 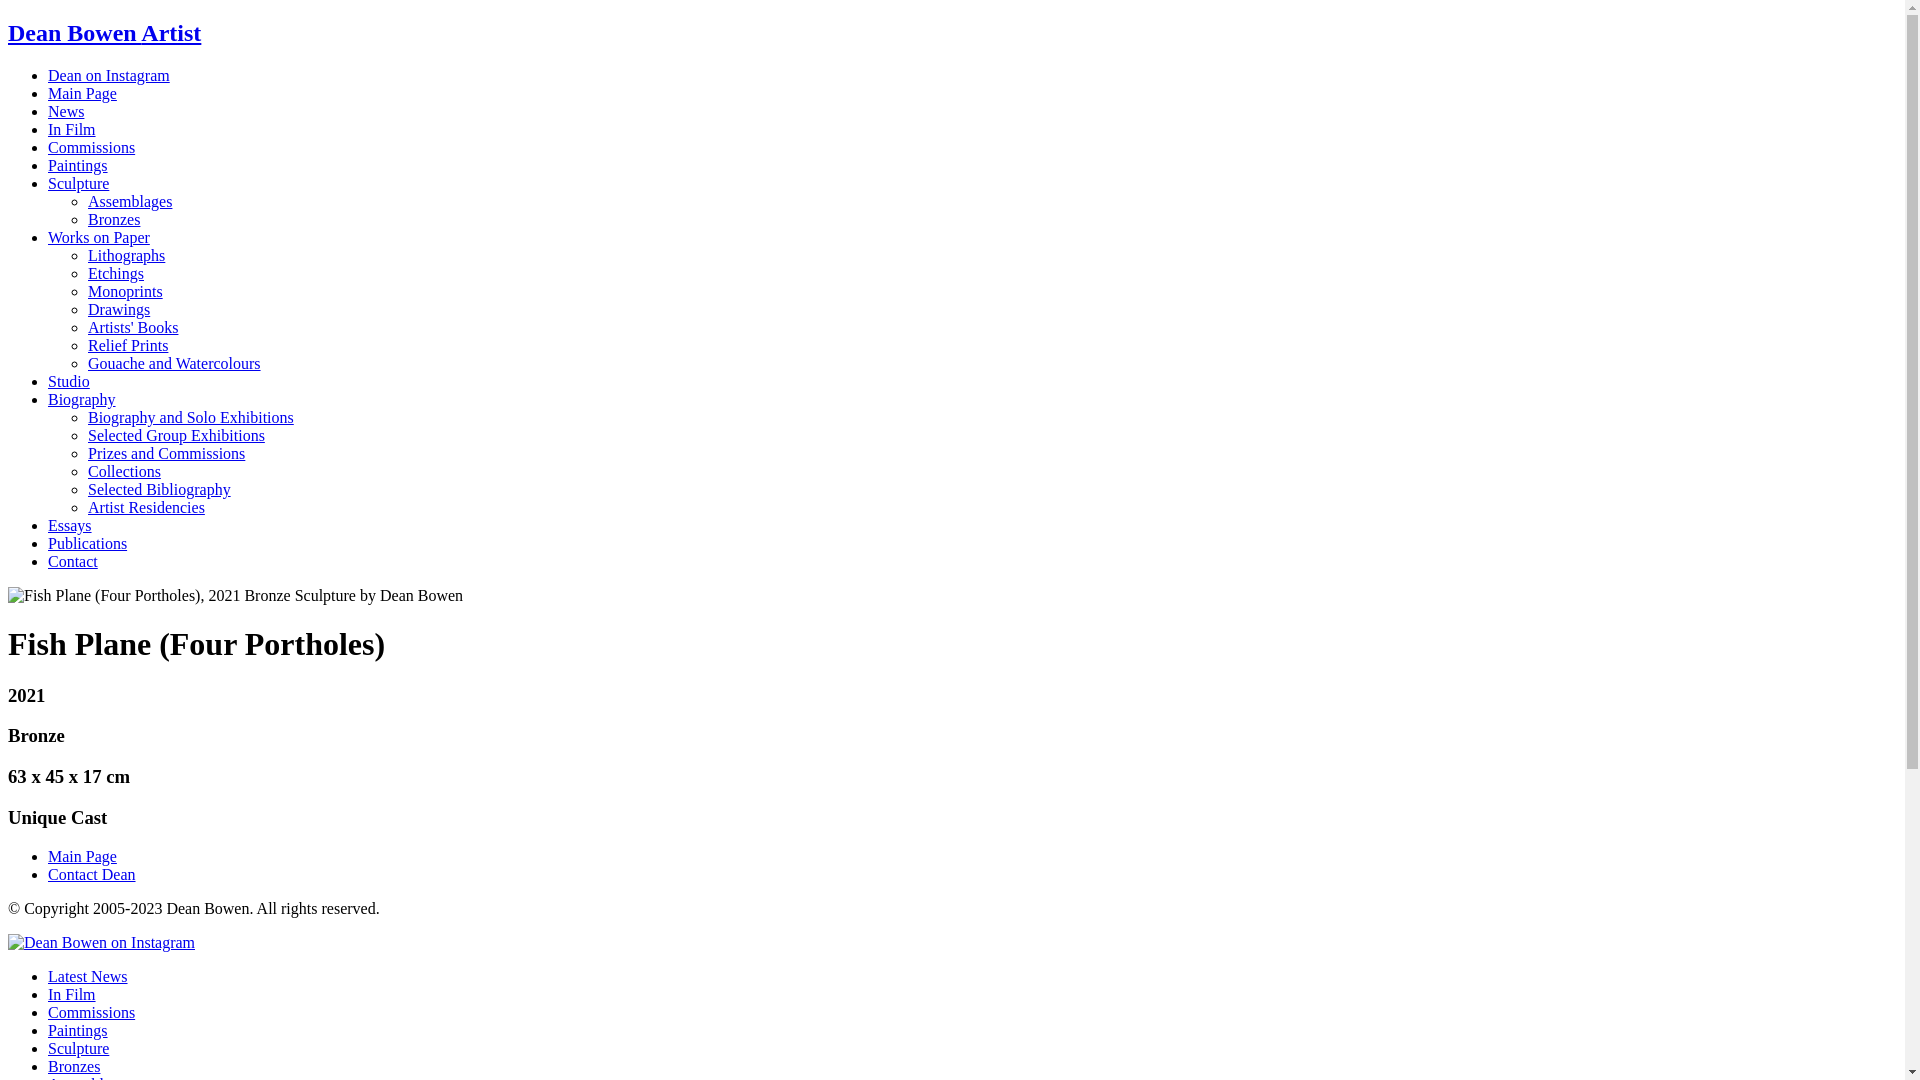 I want to click on Artist Residencies, so click(x=146, y=508).